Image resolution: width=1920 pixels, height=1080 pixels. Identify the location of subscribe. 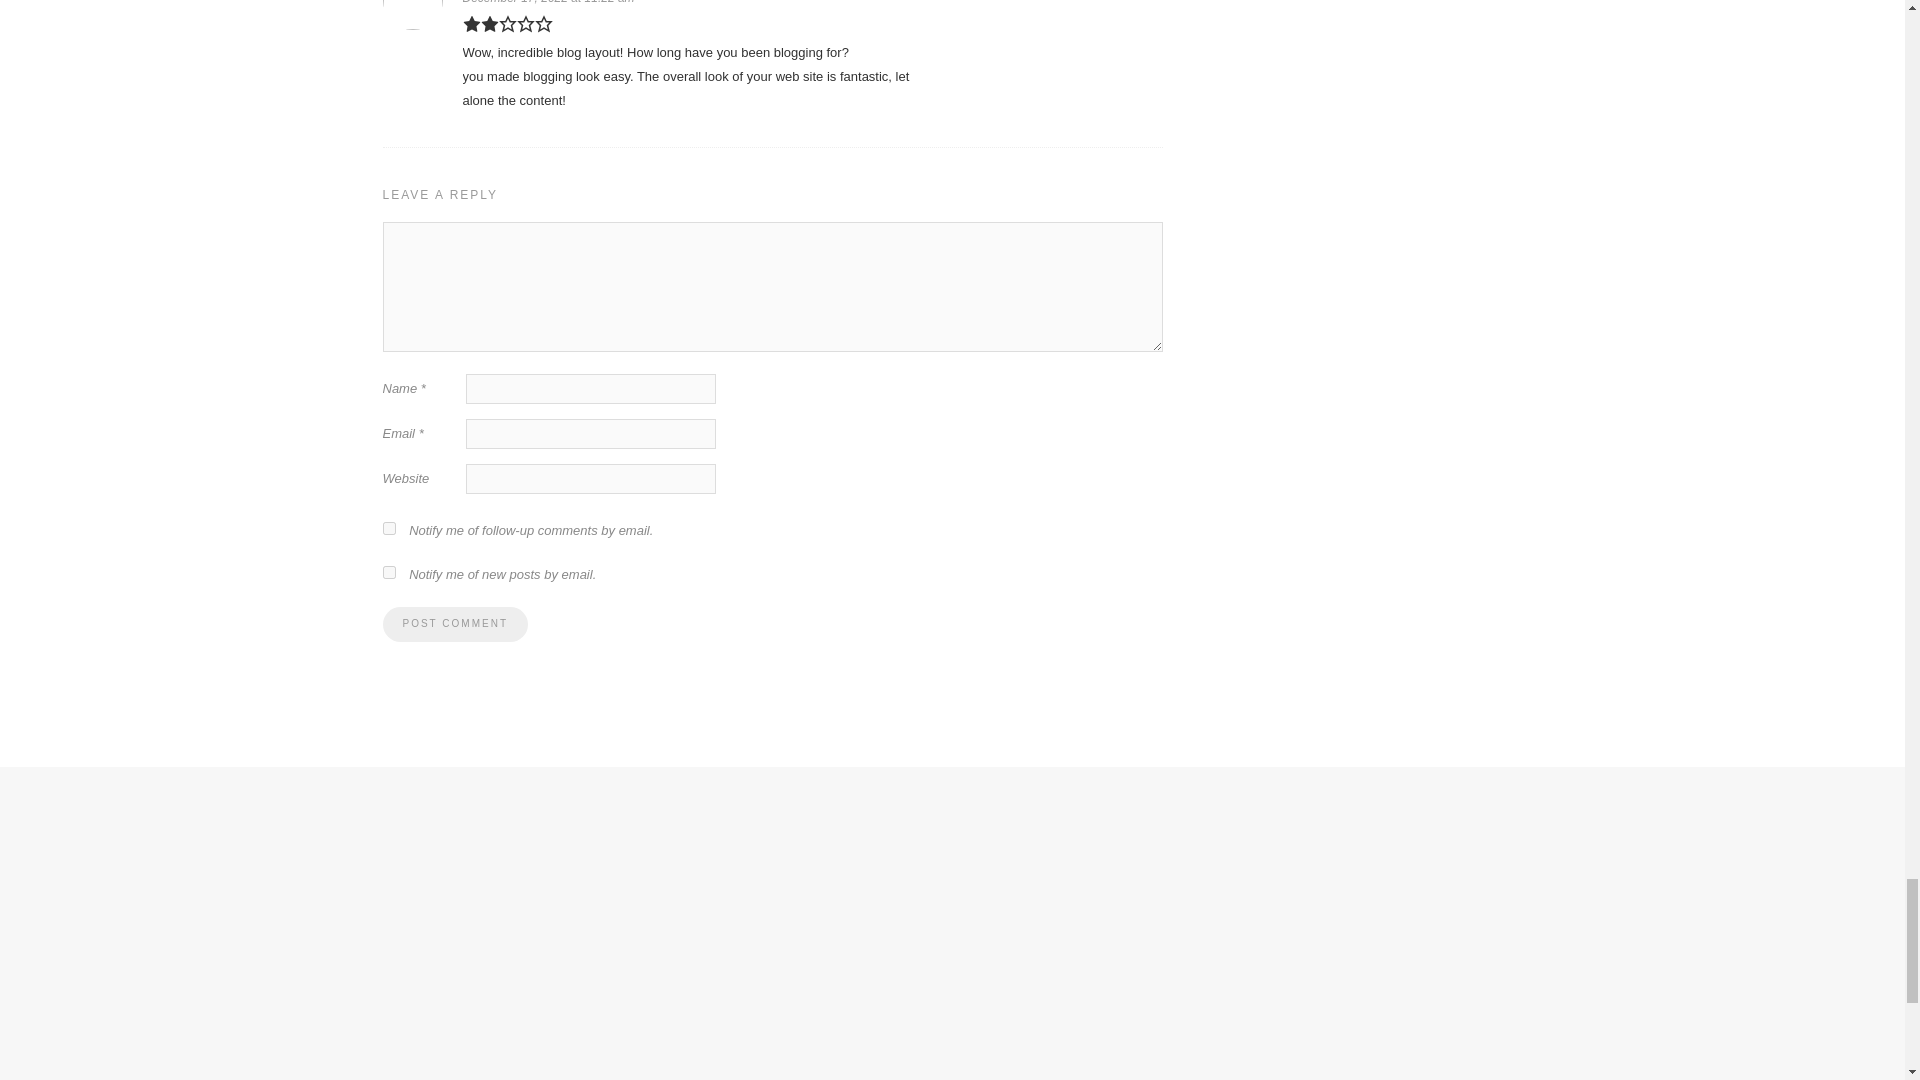
(388, 572).